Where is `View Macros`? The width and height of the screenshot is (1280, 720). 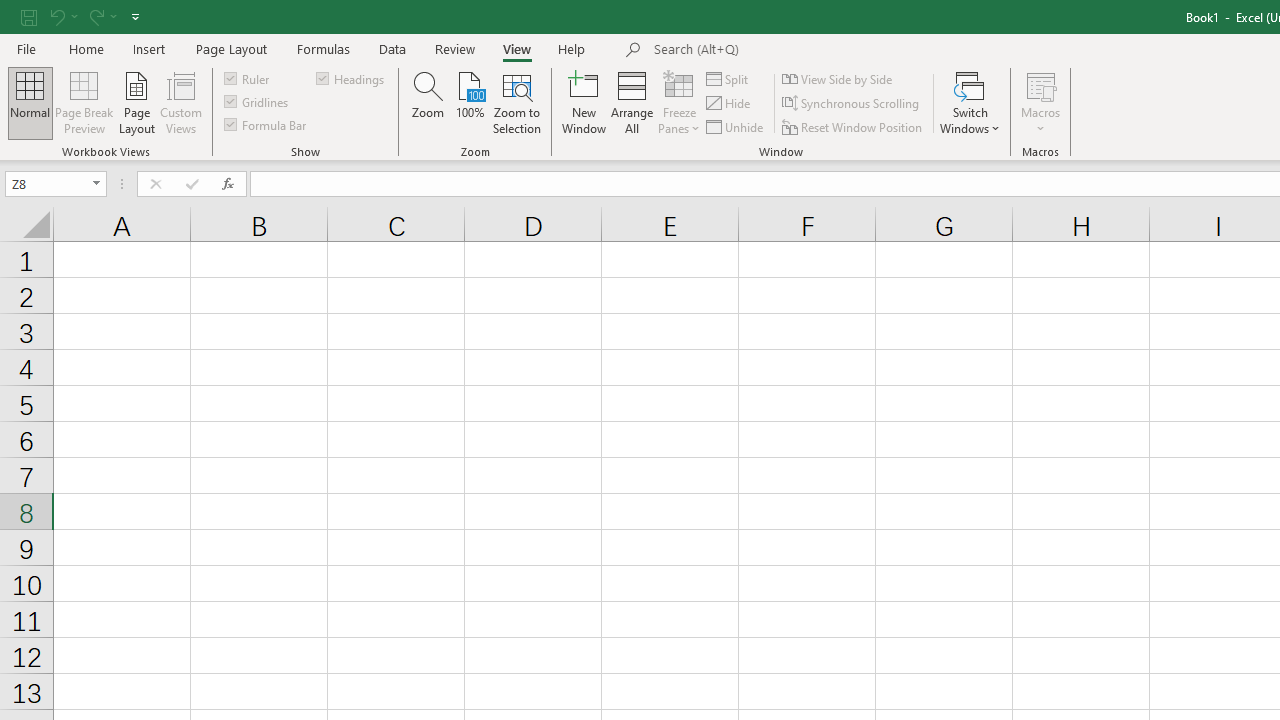
View Macros is located at coordinates (1040, 84).